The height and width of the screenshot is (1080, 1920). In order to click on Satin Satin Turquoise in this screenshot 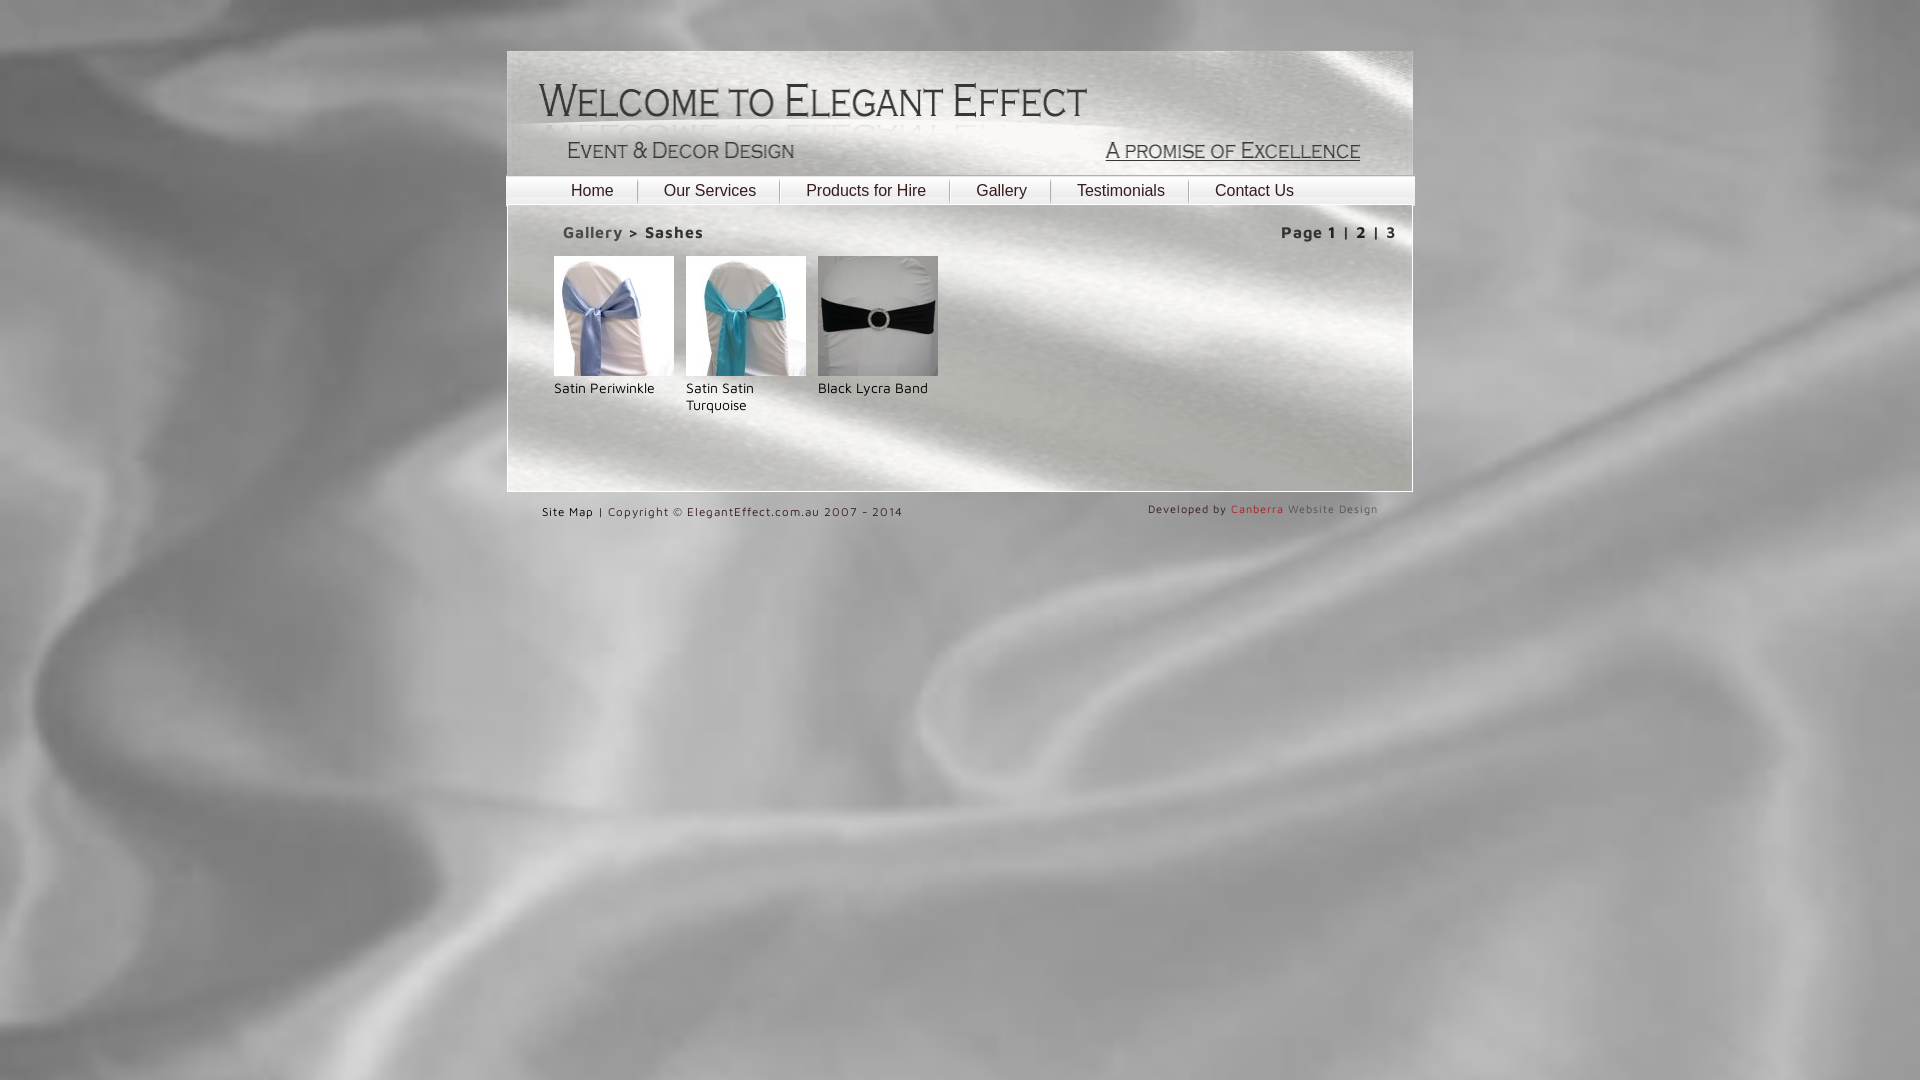, I will do `click(746, 388)`.